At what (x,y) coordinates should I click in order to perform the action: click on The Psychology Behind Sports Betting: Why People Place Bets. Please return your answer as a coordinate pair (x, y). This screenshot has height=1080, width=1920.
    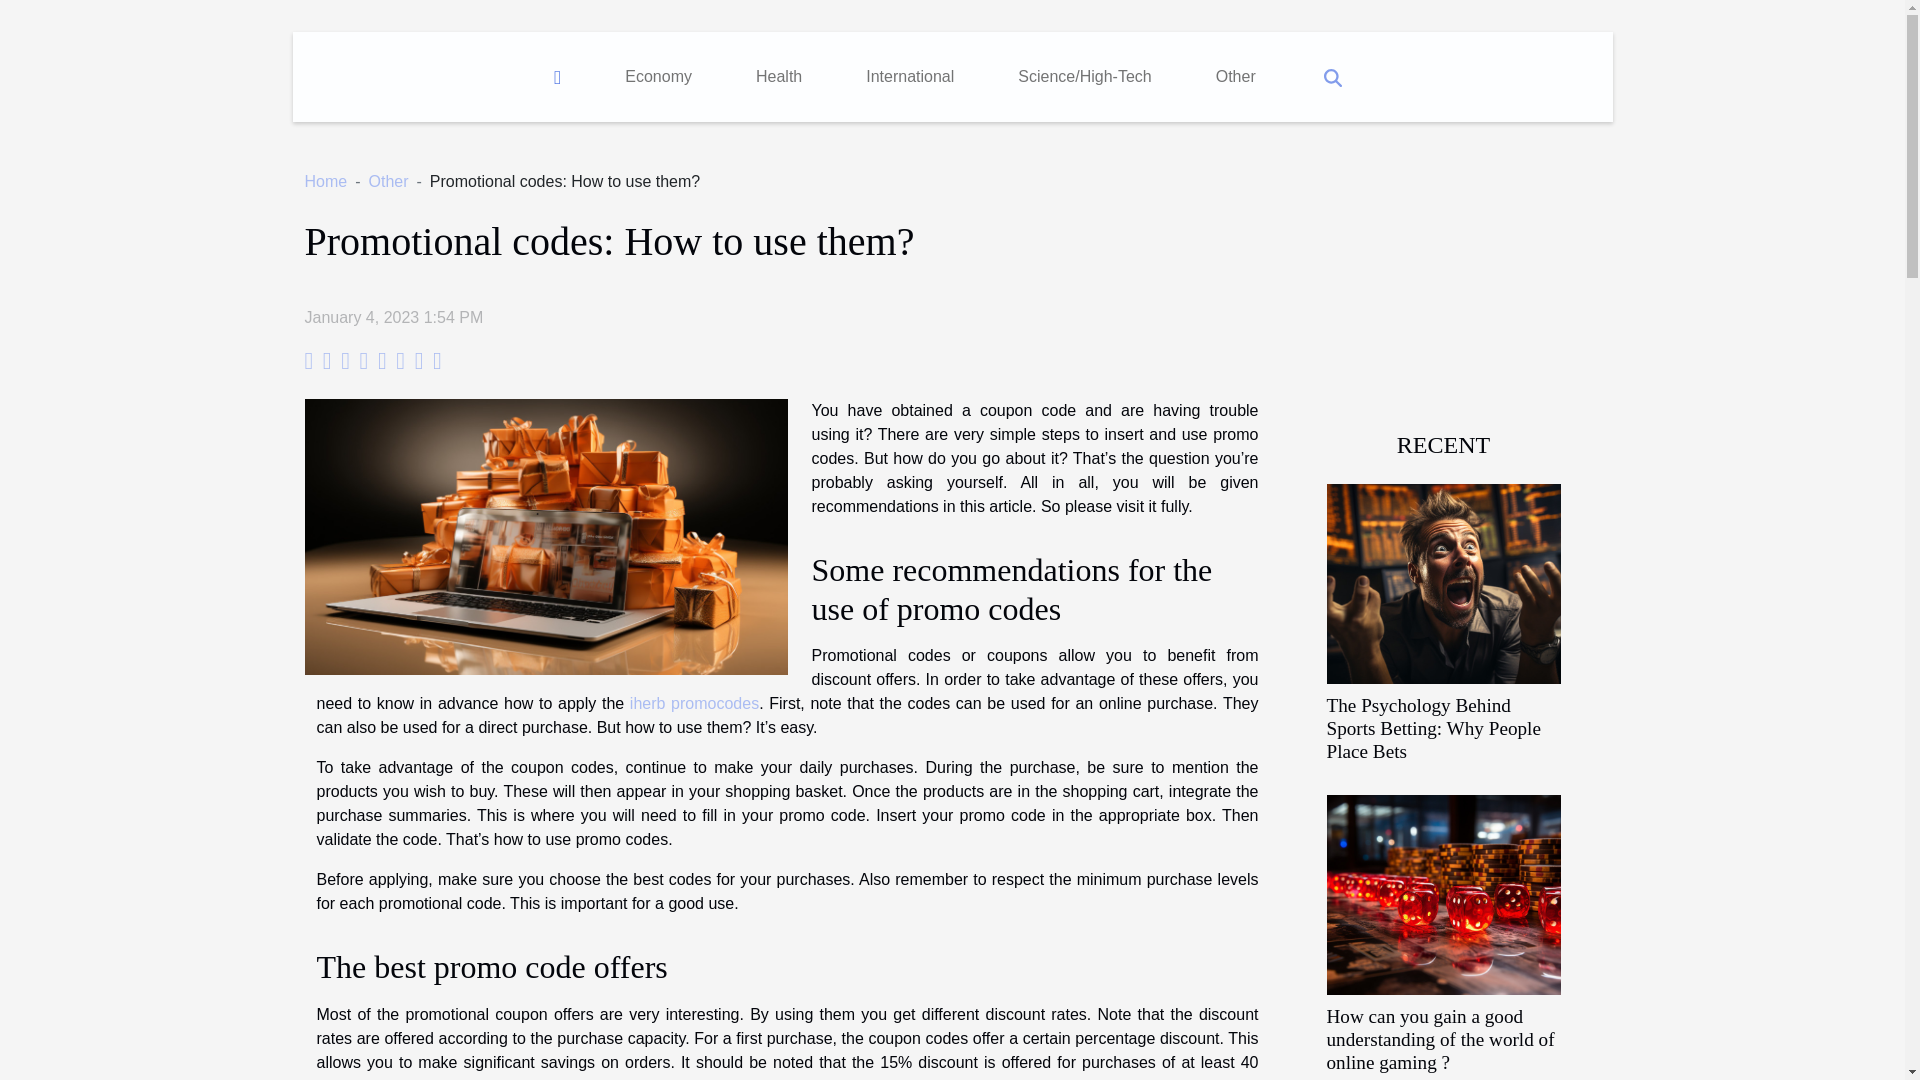
    Looking at the image, I should click on (1432, 728).